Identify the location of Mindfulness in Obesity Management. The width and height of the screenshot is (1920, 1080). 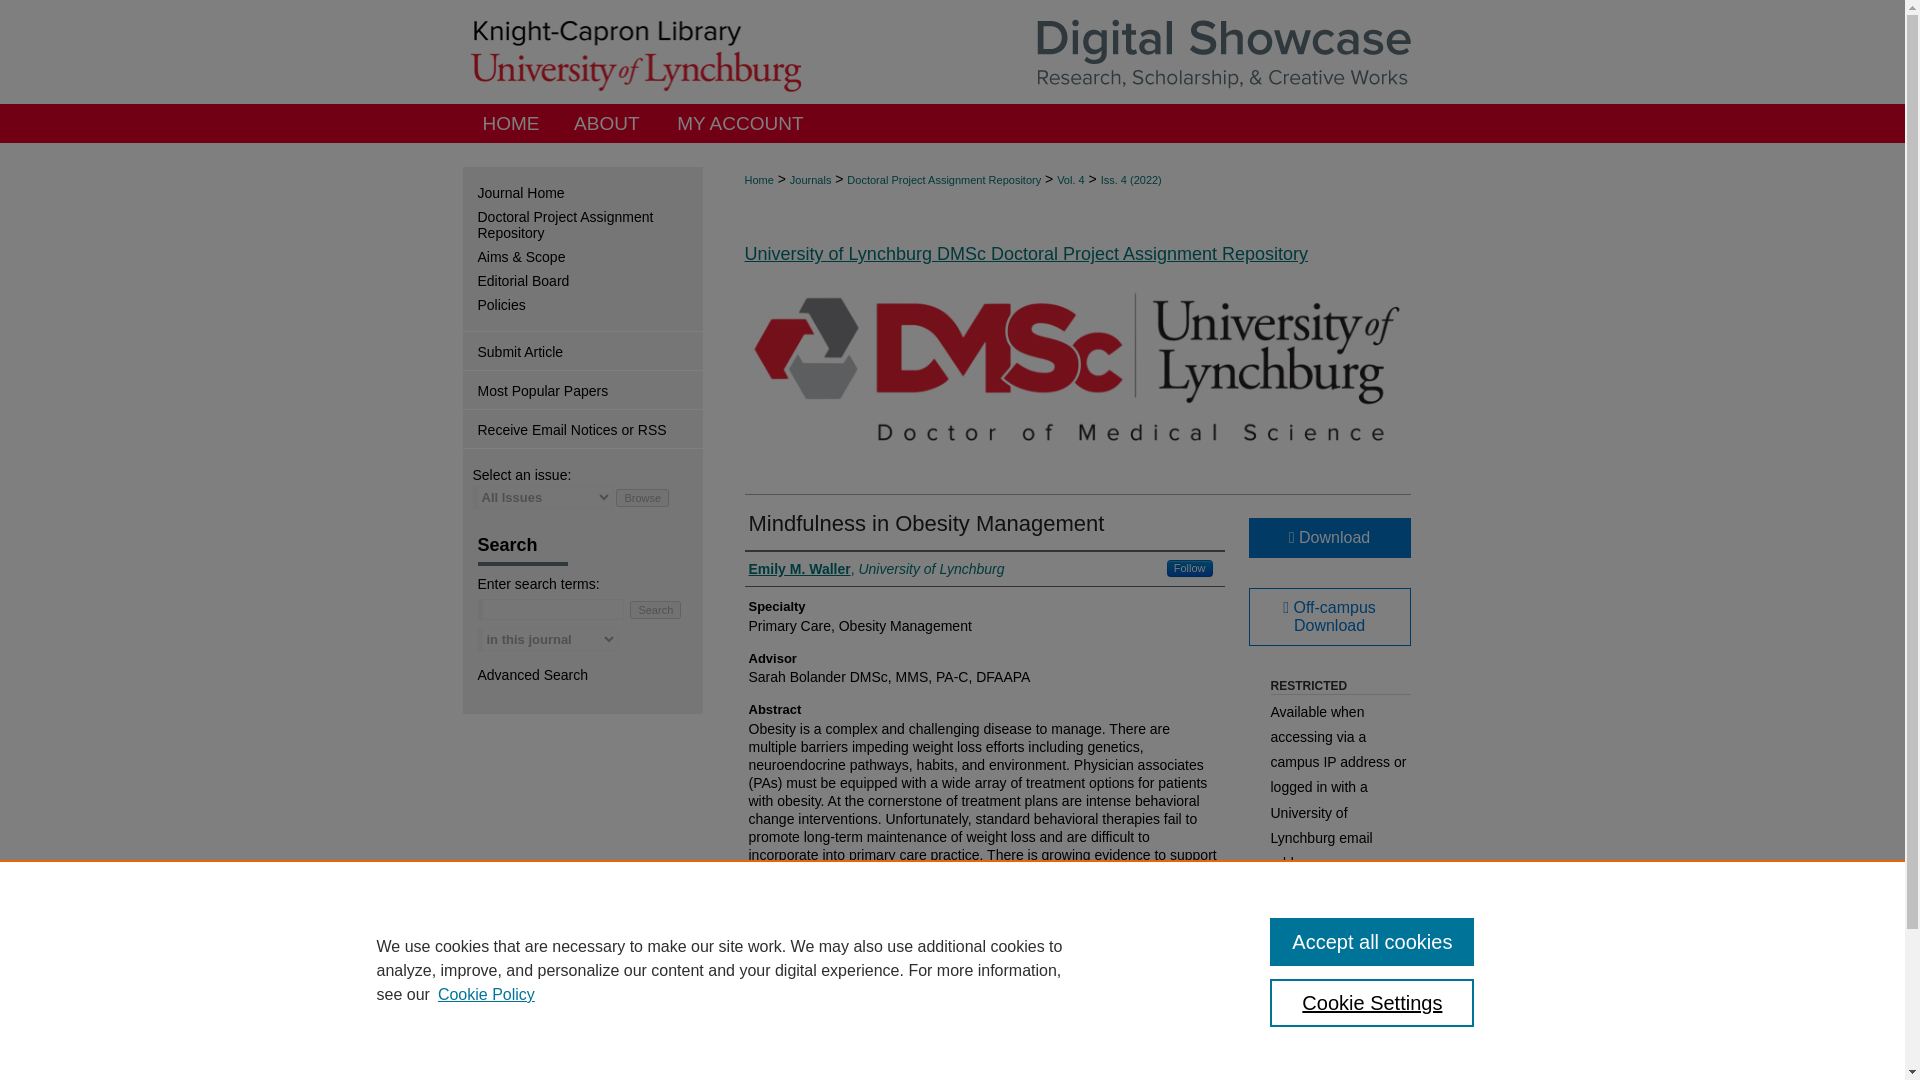
(926, 522).